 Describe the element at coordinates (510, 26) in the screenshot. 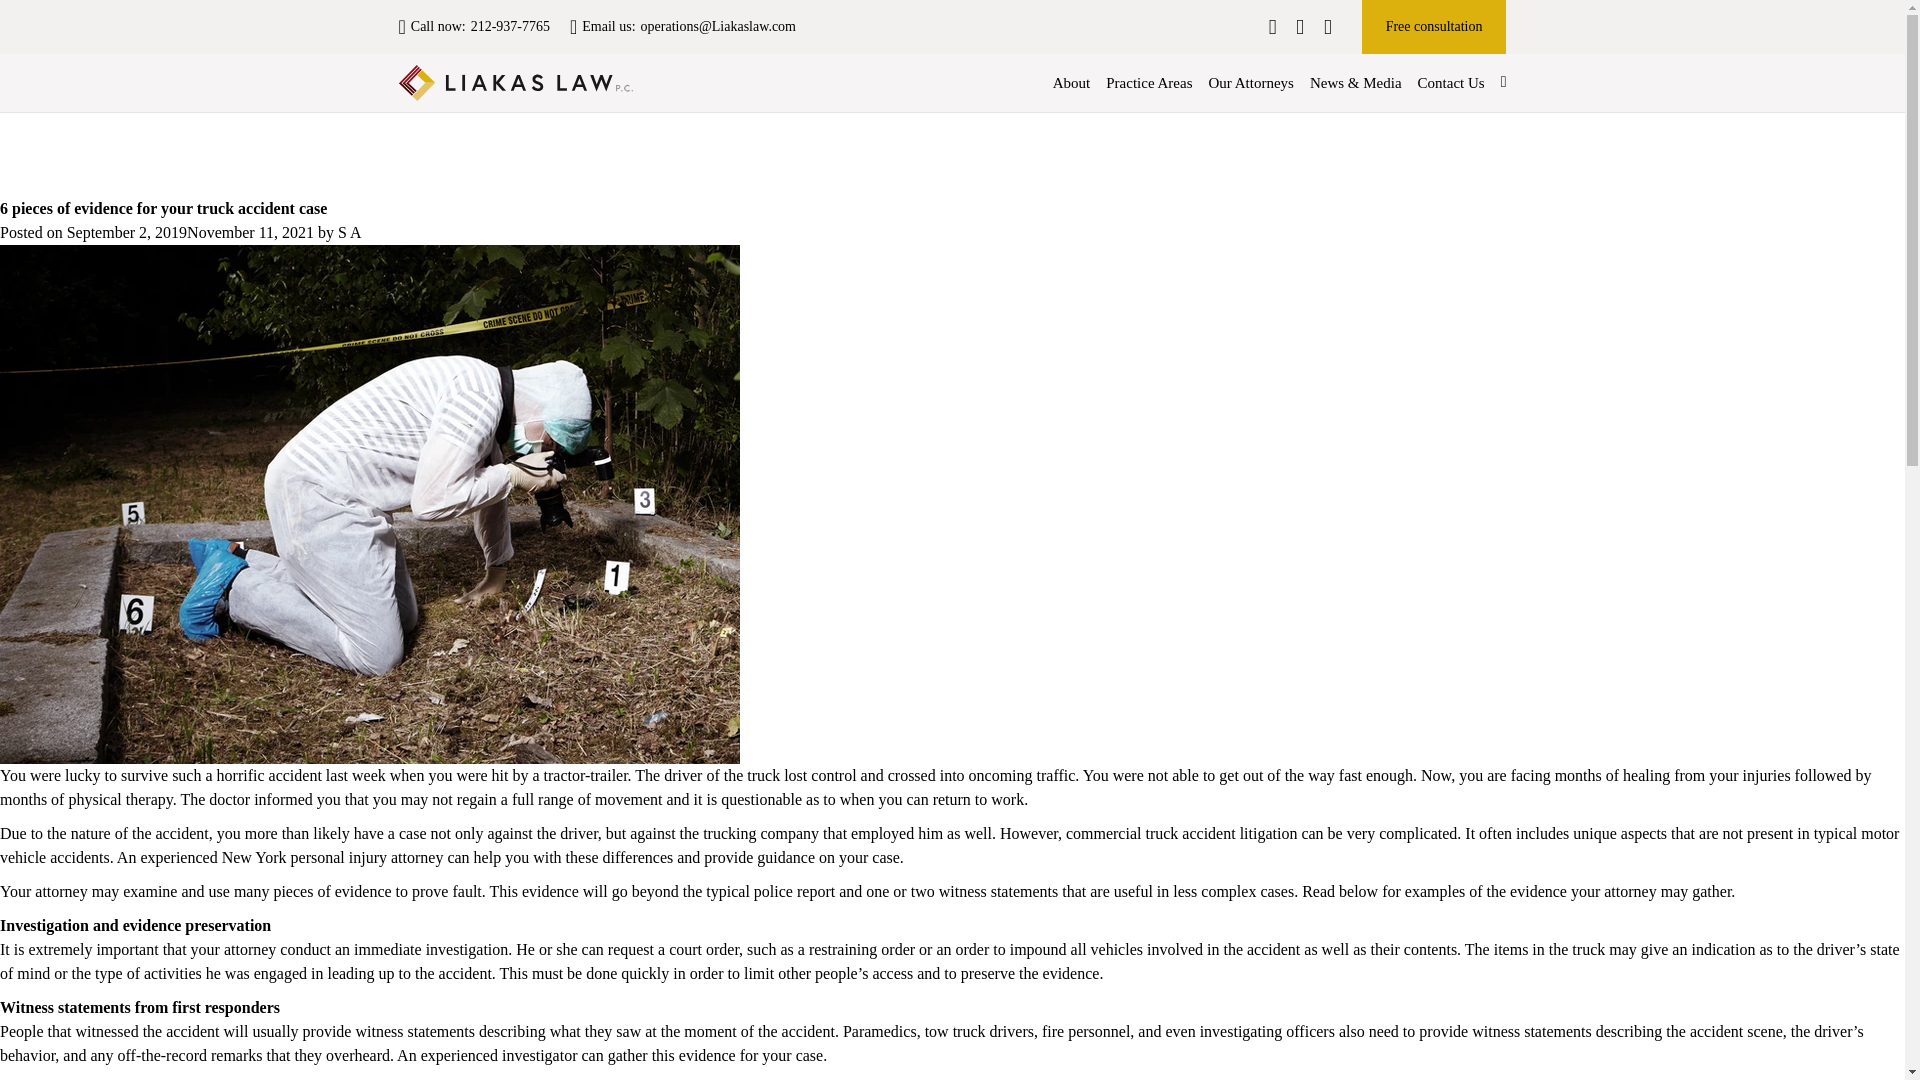

I see `212-937-7765` at that location.